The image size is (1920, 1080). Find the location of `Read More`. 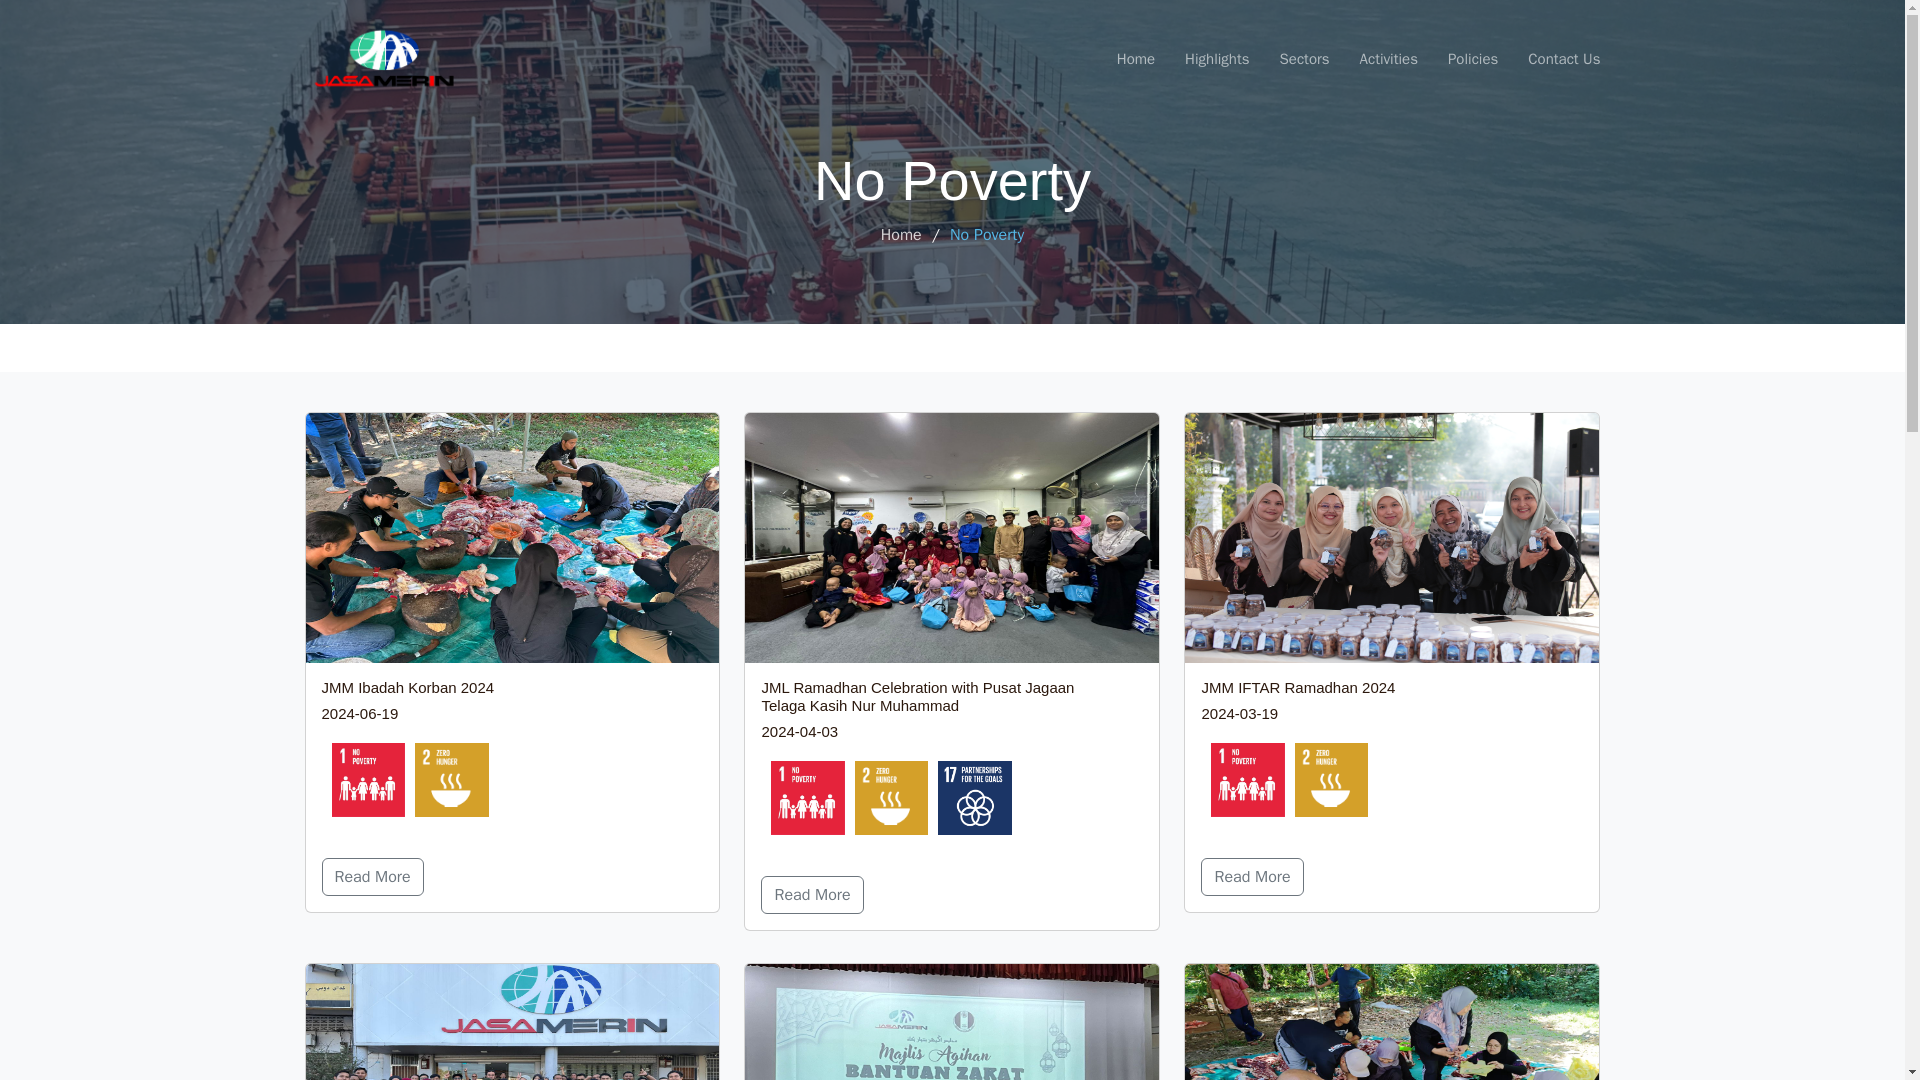

Read More is located at coordinates (373, 876).